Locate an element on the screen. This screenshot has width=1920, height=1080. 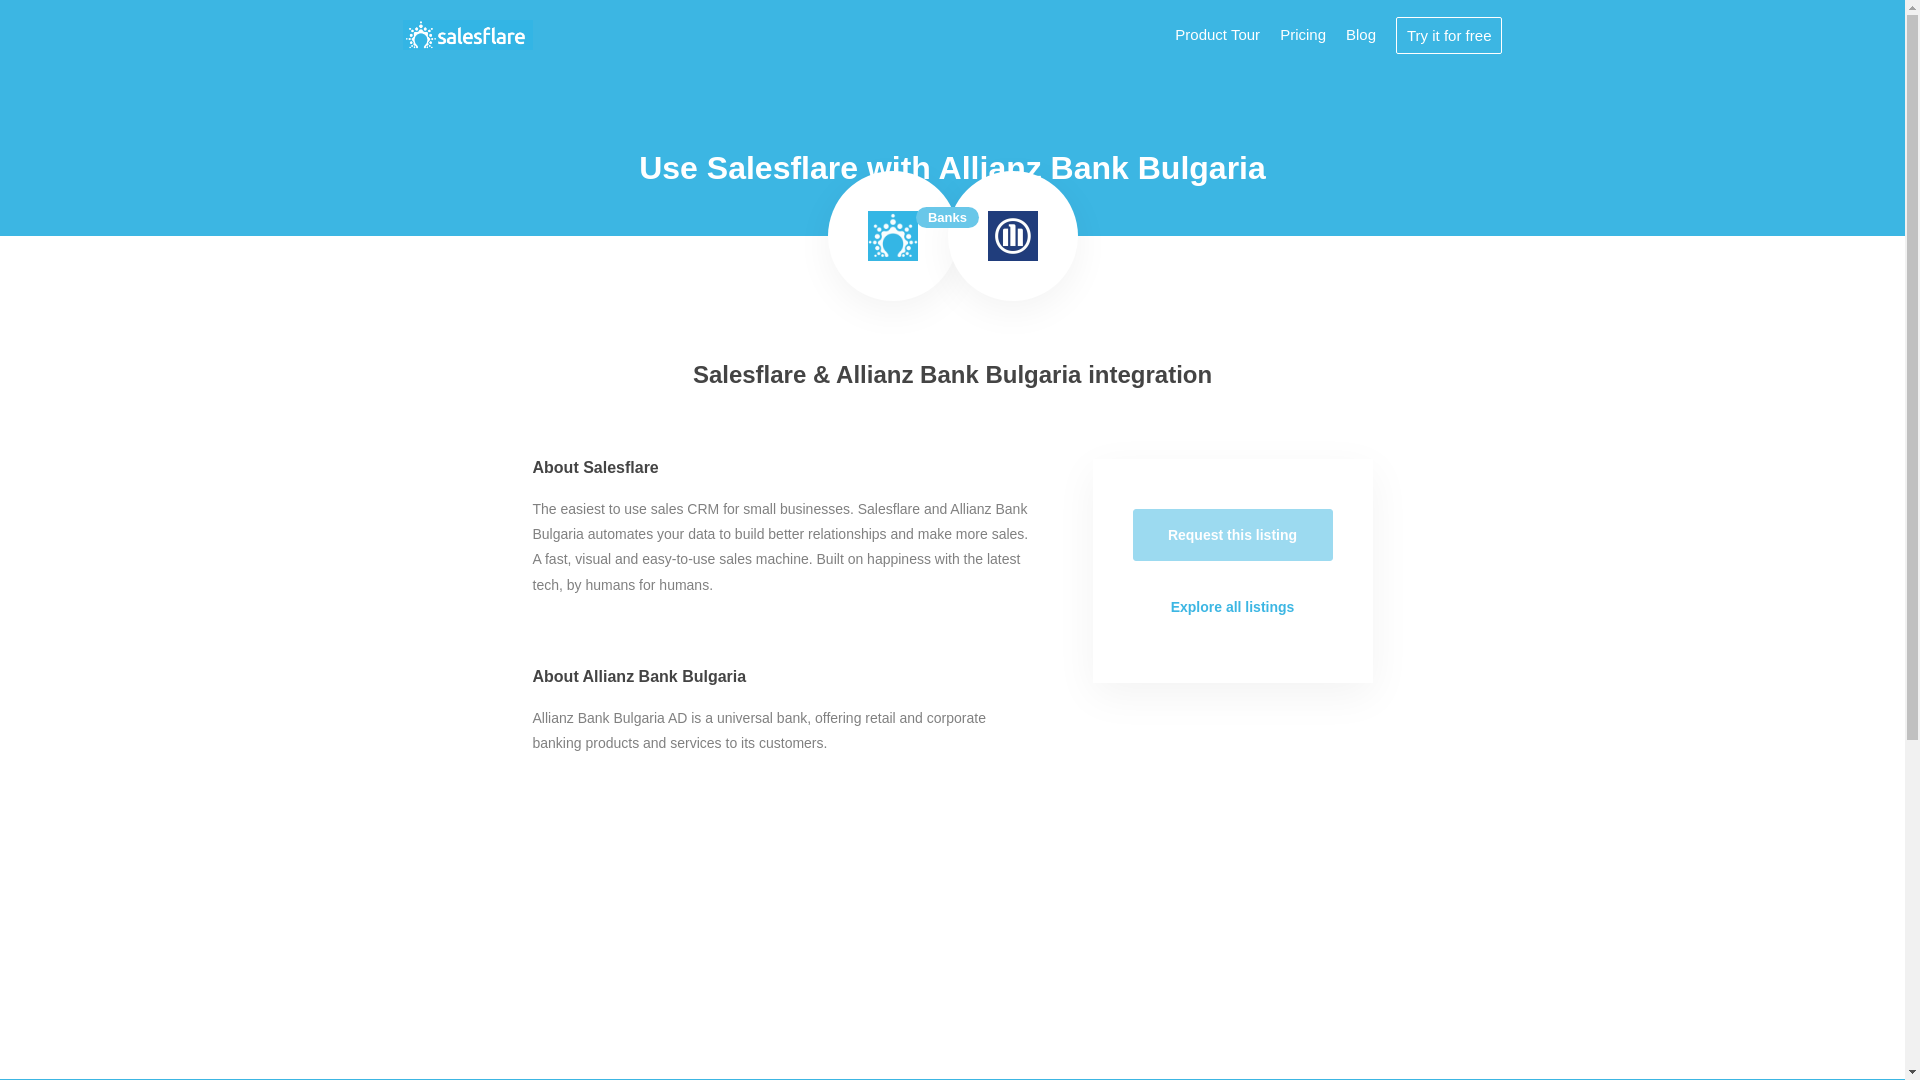
Try it for free is located at coordinates (1448, 34).